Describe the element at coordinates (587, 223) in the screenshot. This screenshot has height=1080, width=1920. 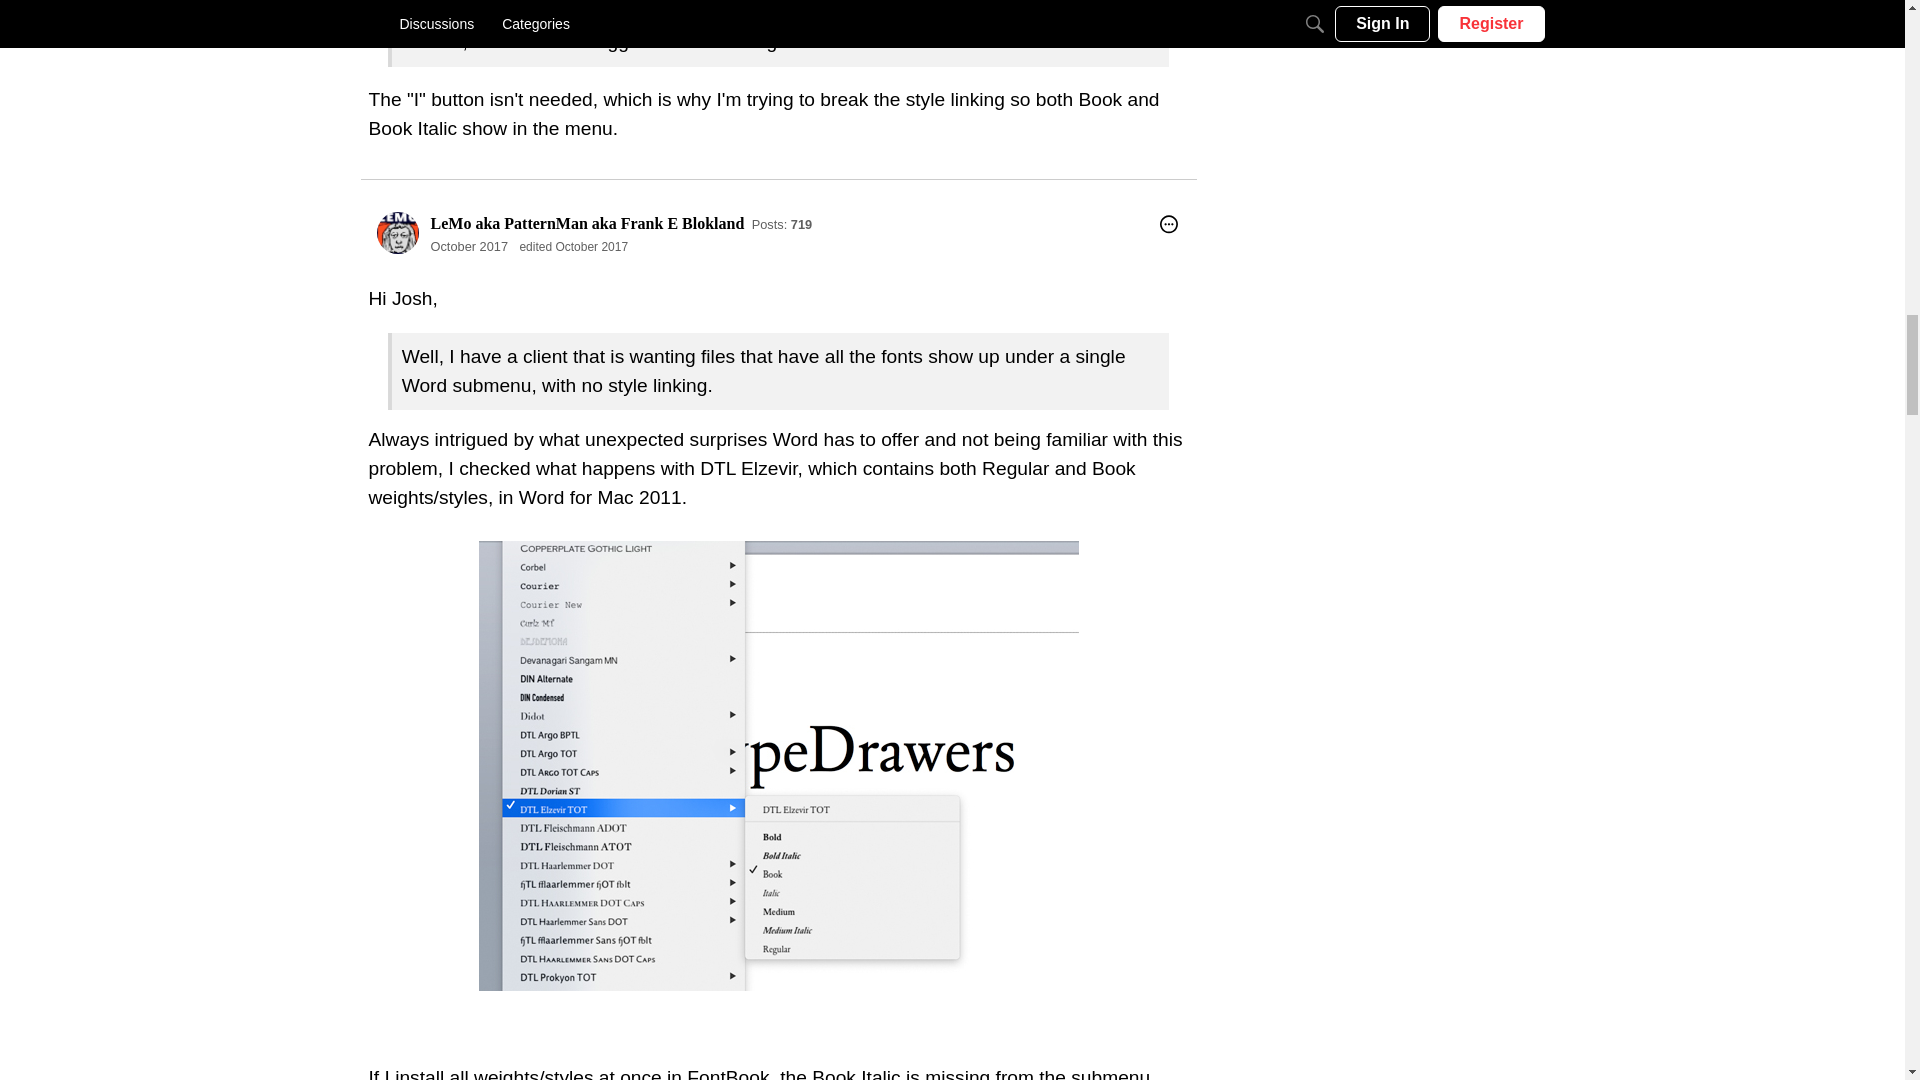
I see `LeMo aka PatternMan aka Frank E Blokland` at that location.